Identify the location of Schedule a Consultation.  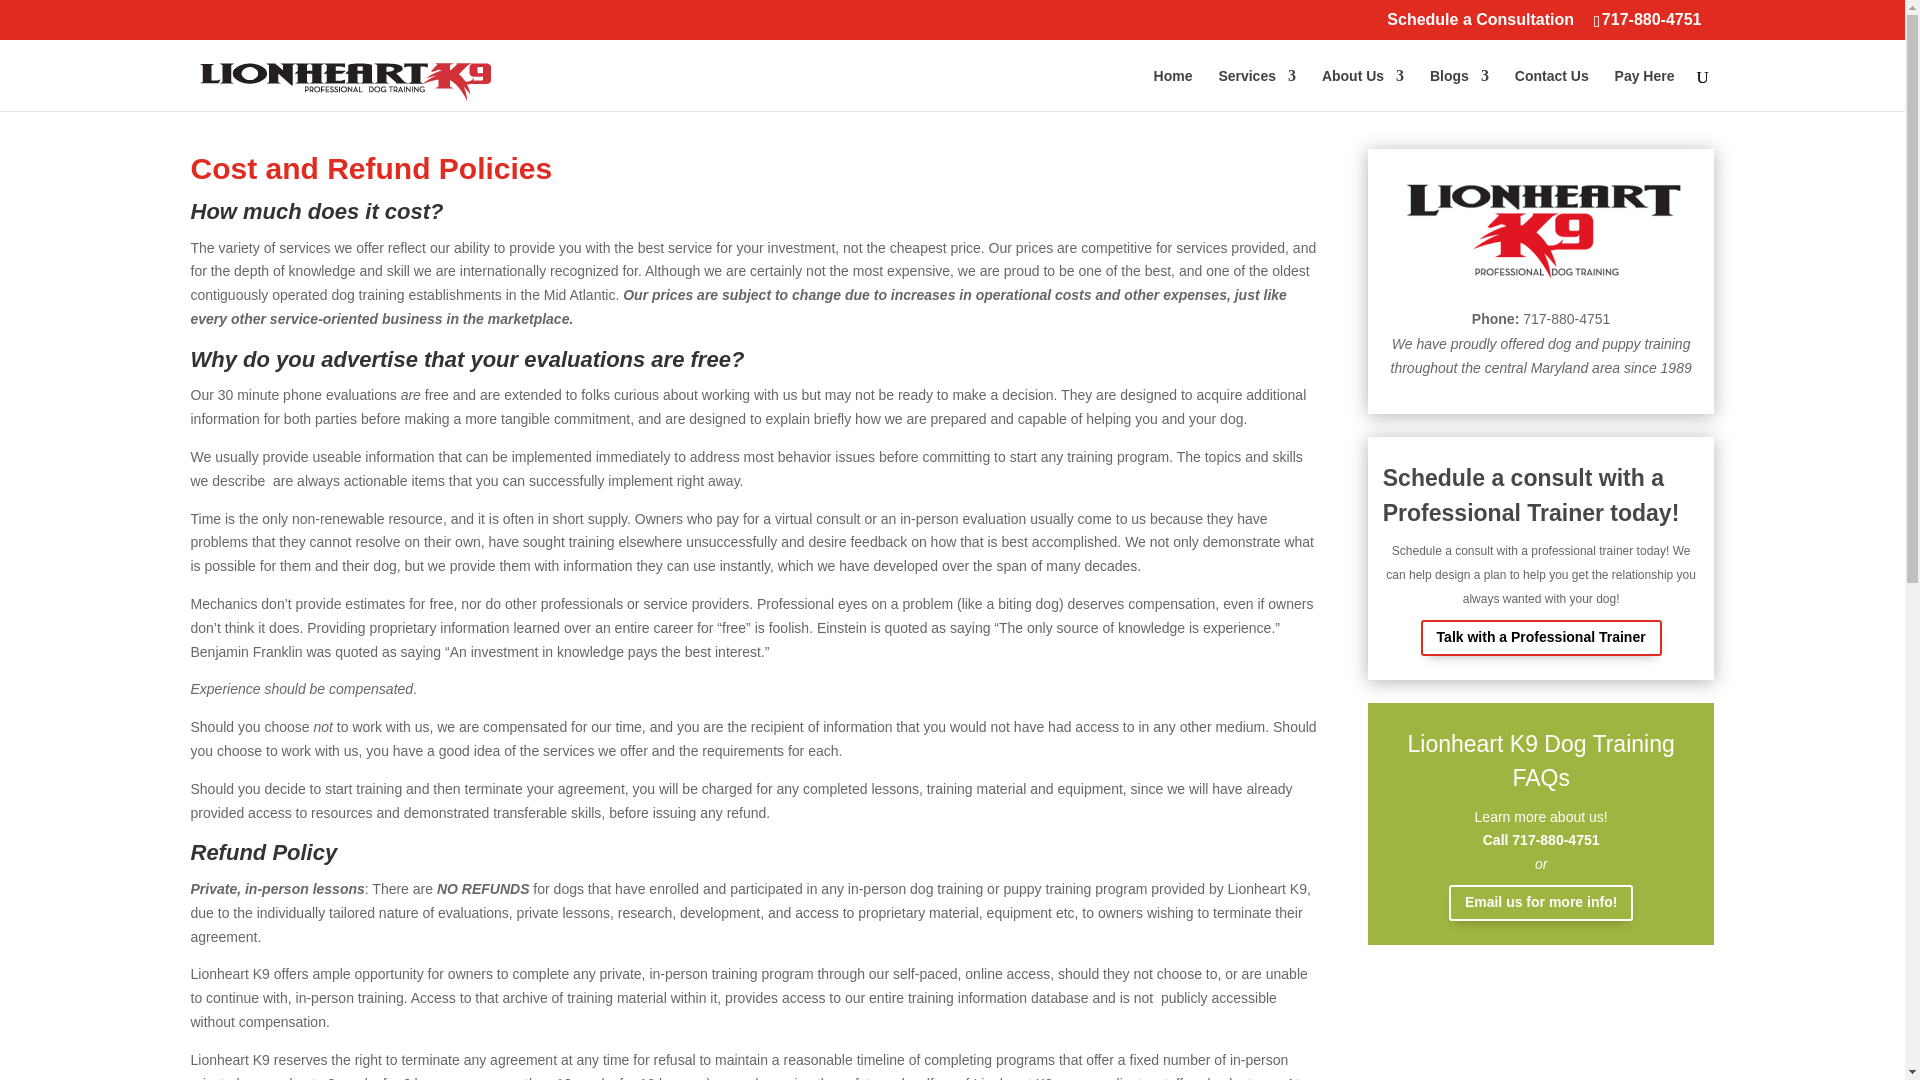
(1480, 25).